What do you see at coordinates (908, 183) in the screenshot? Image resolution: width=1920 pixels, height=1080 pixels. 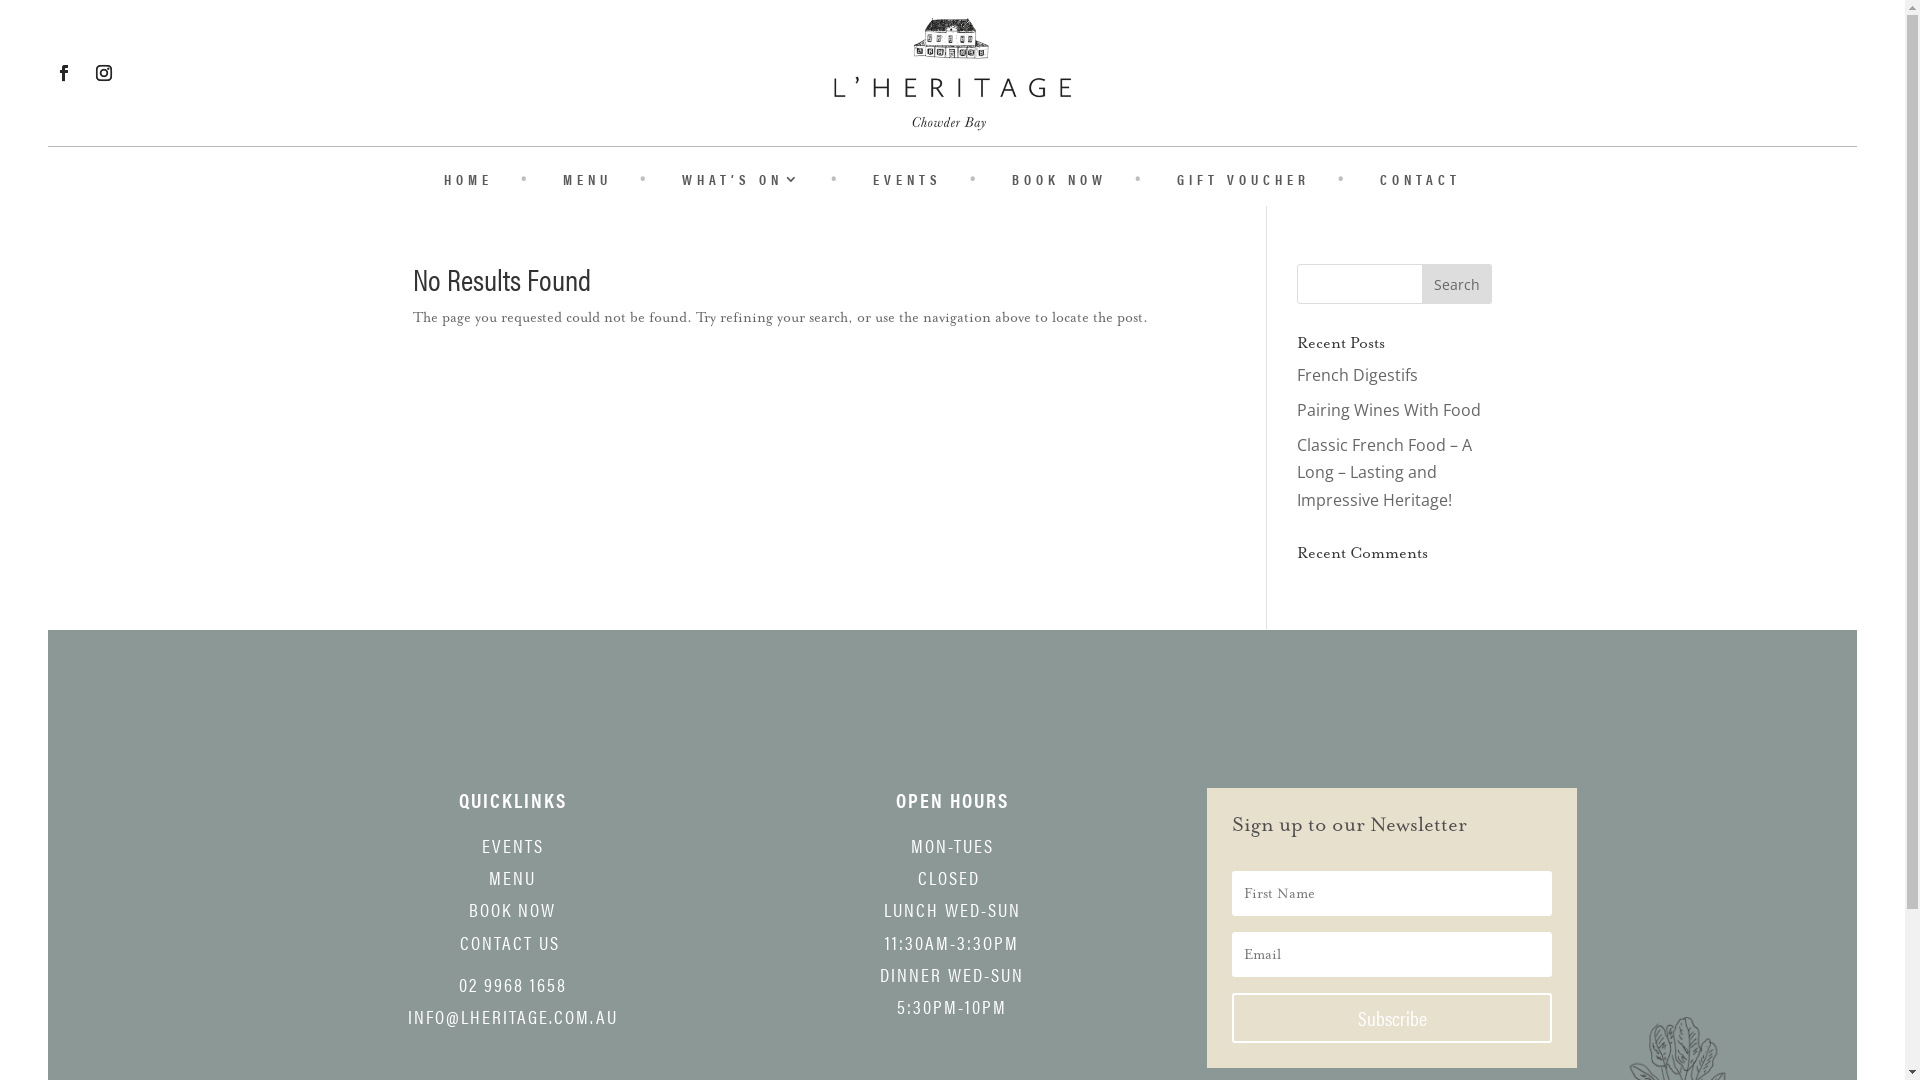 I see `EVENTS` at bounding box center [908, 183].